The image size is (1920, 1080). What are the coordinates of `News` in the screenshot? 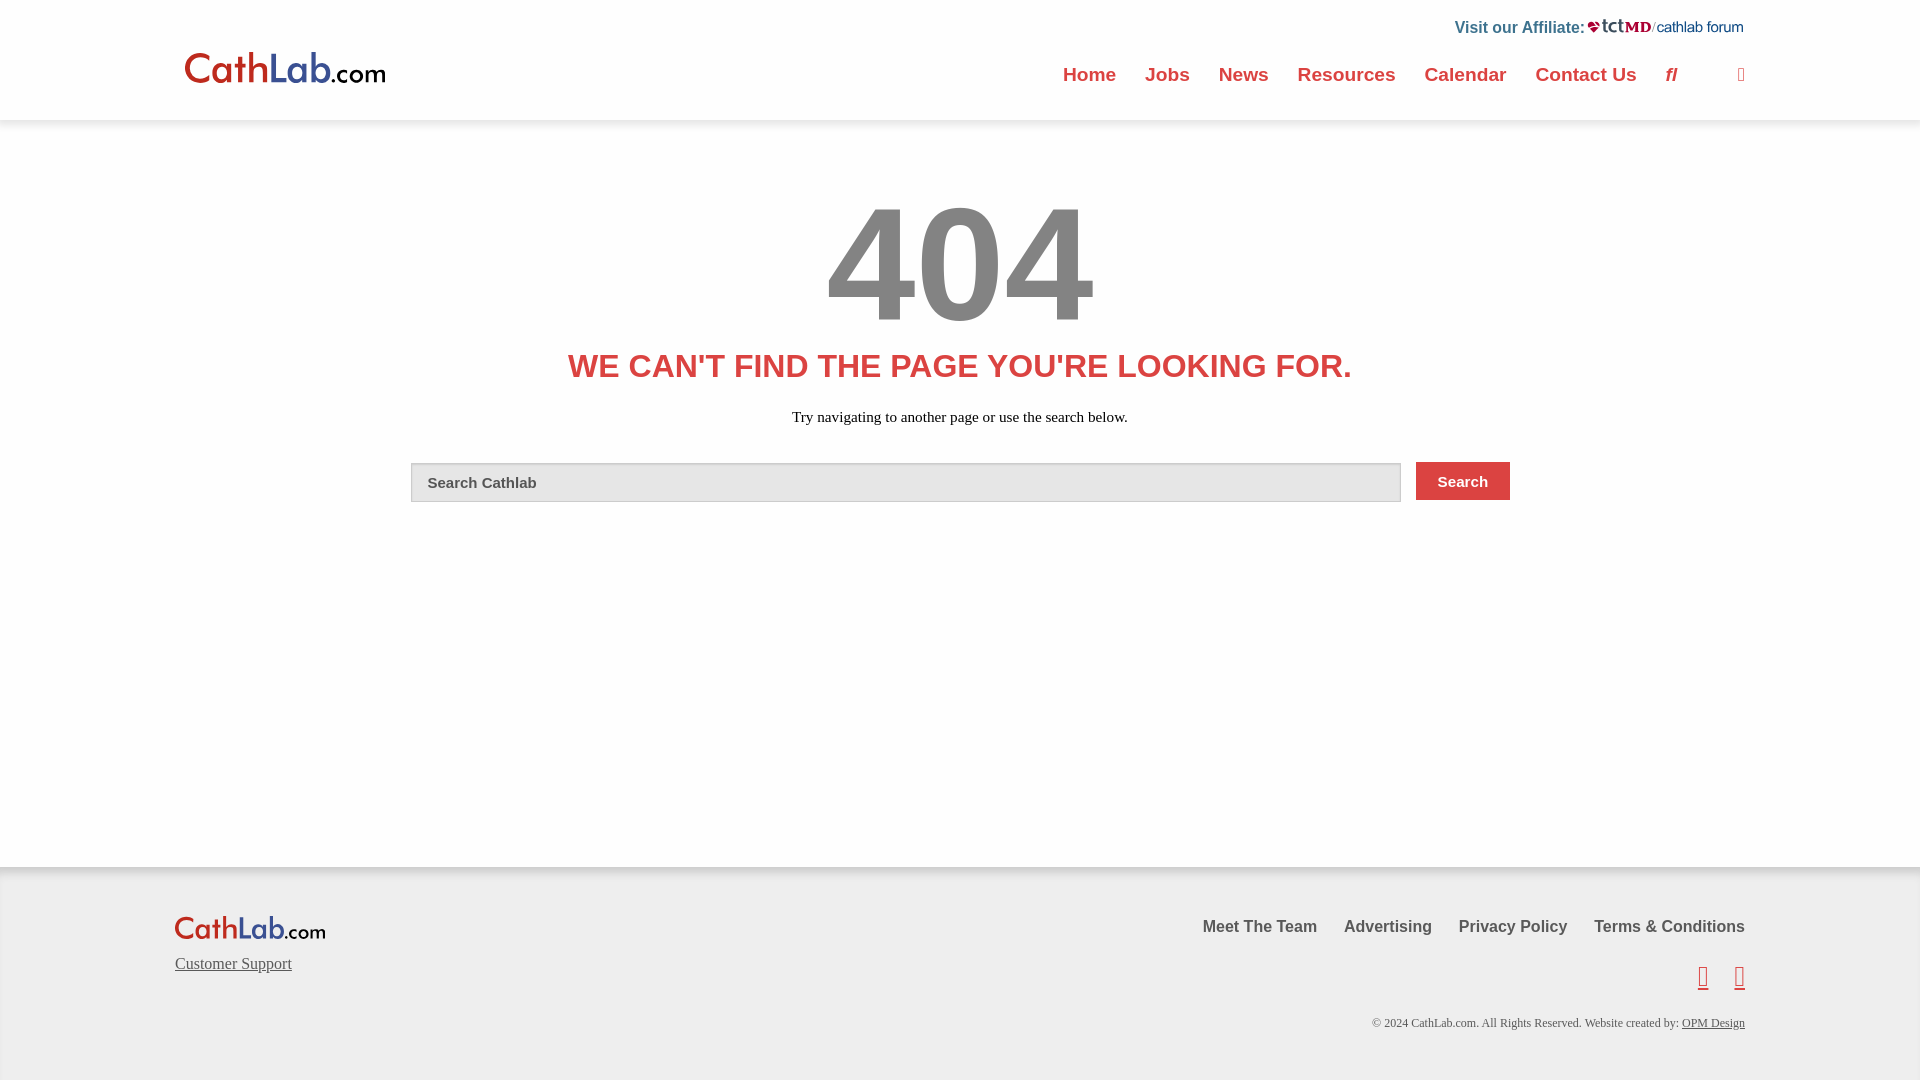 It's located at (1244, 74).